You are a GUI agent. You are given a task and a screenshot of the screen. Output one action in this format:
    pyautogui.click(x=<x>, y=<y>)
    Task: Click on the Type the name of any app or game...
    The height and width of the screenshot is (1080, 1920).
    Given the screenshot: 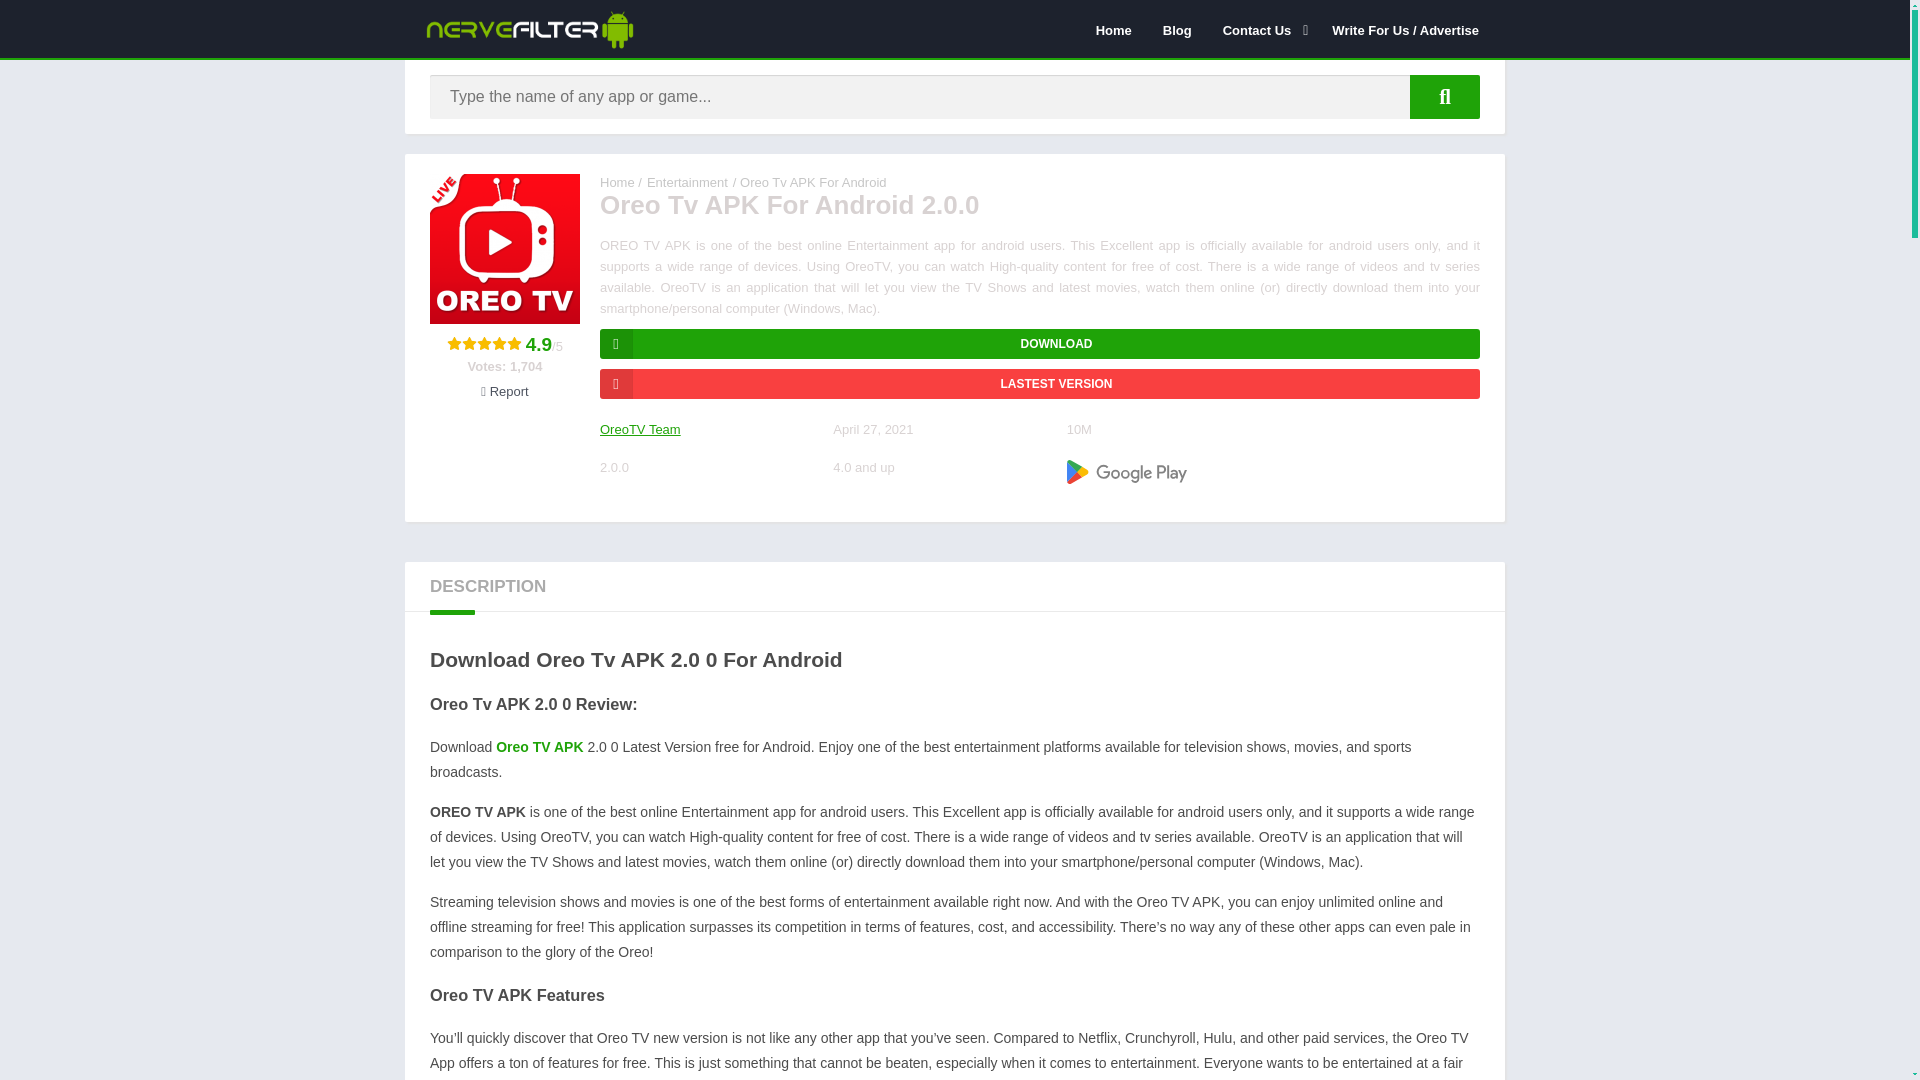 What is the action you would take?
    pyautogui.click(x=1444, y=96)
    